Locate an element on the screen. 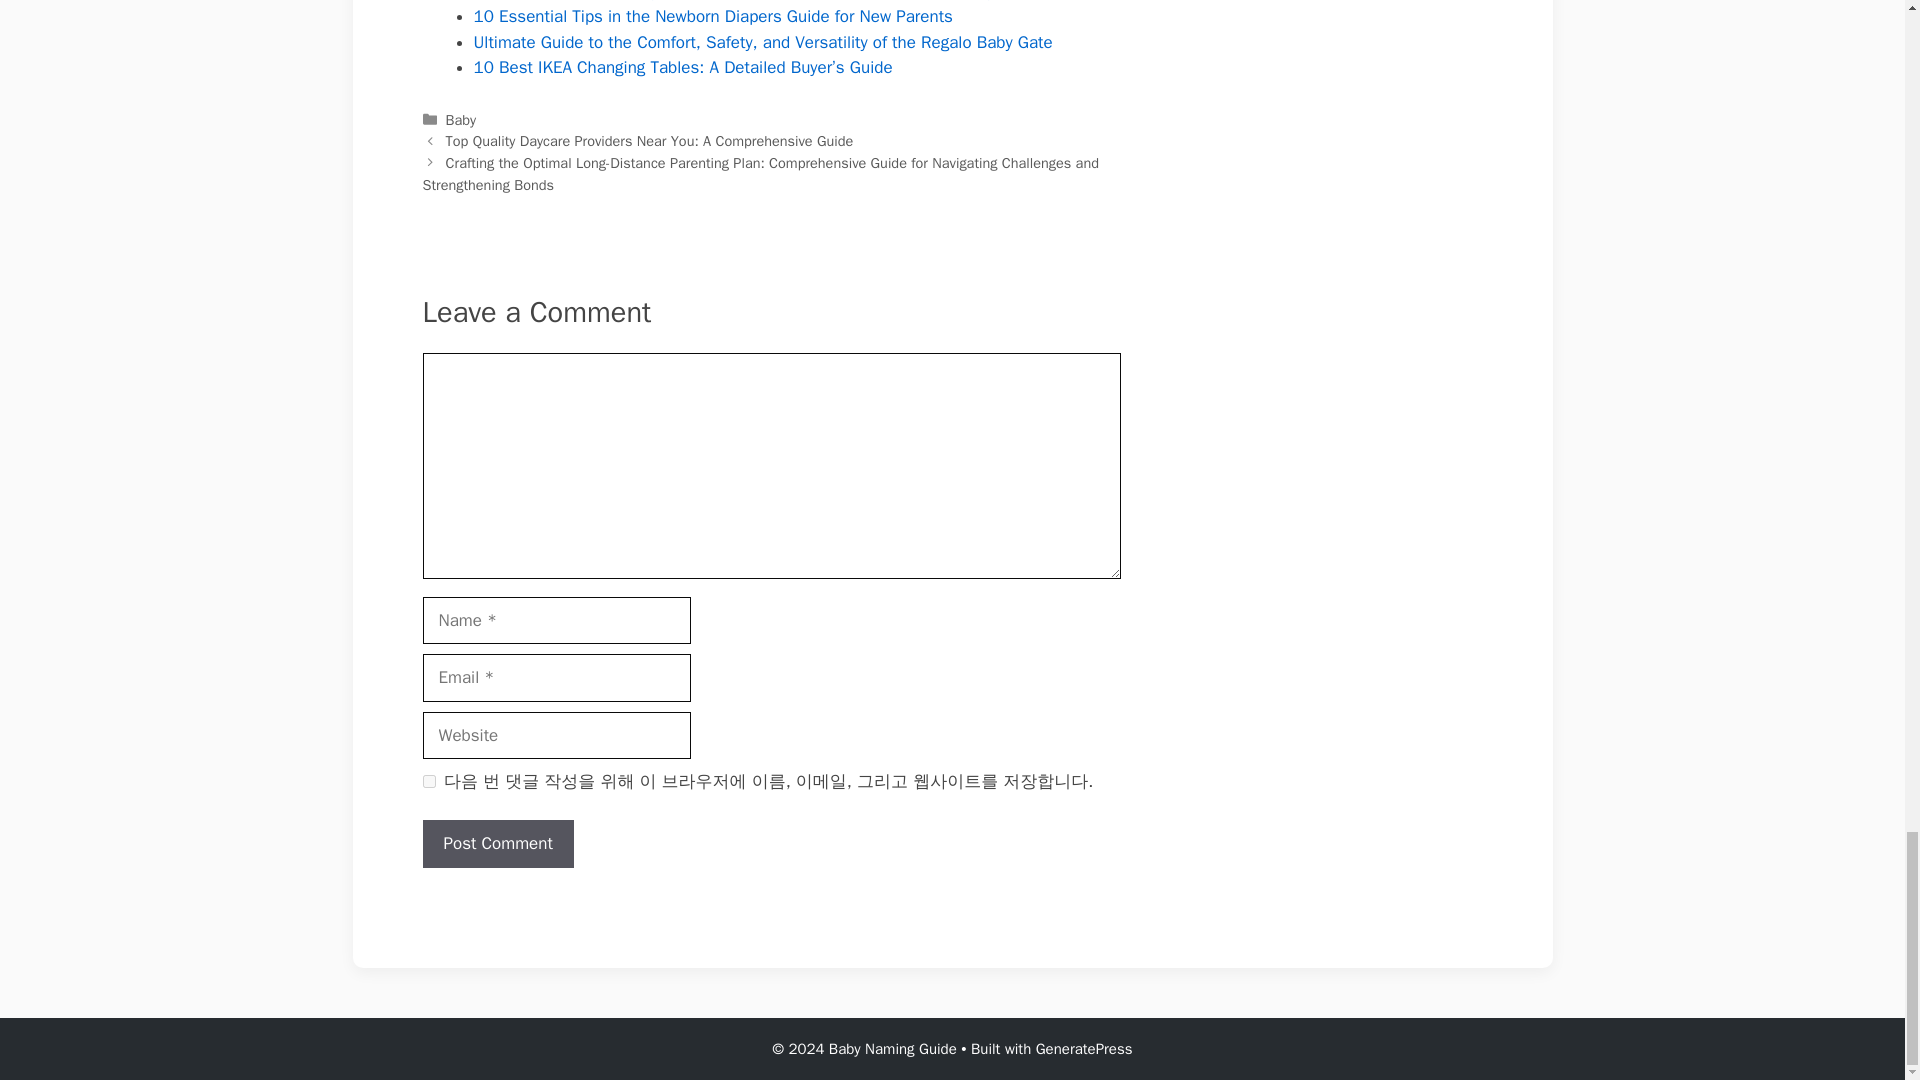  yes is located at coordinates (428, 782).